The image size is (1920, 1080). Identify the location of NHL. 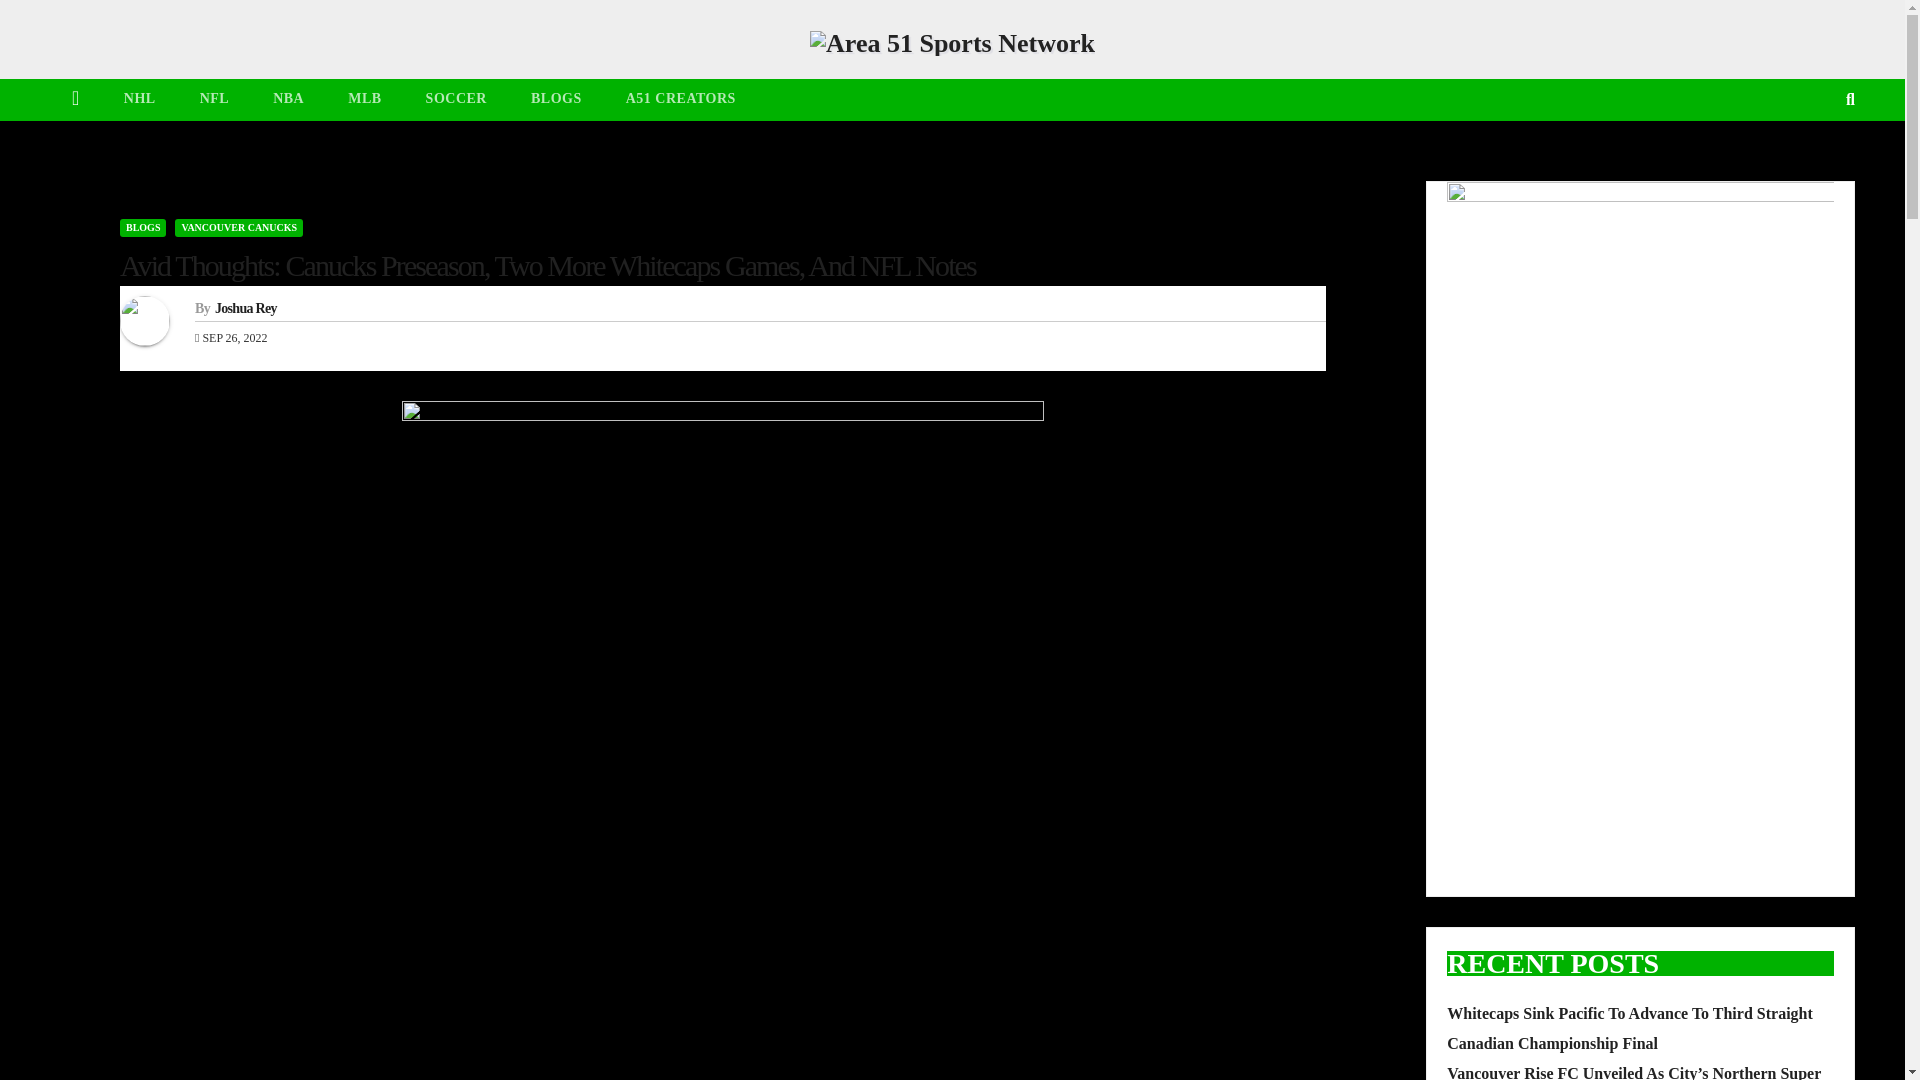
(140, 98).